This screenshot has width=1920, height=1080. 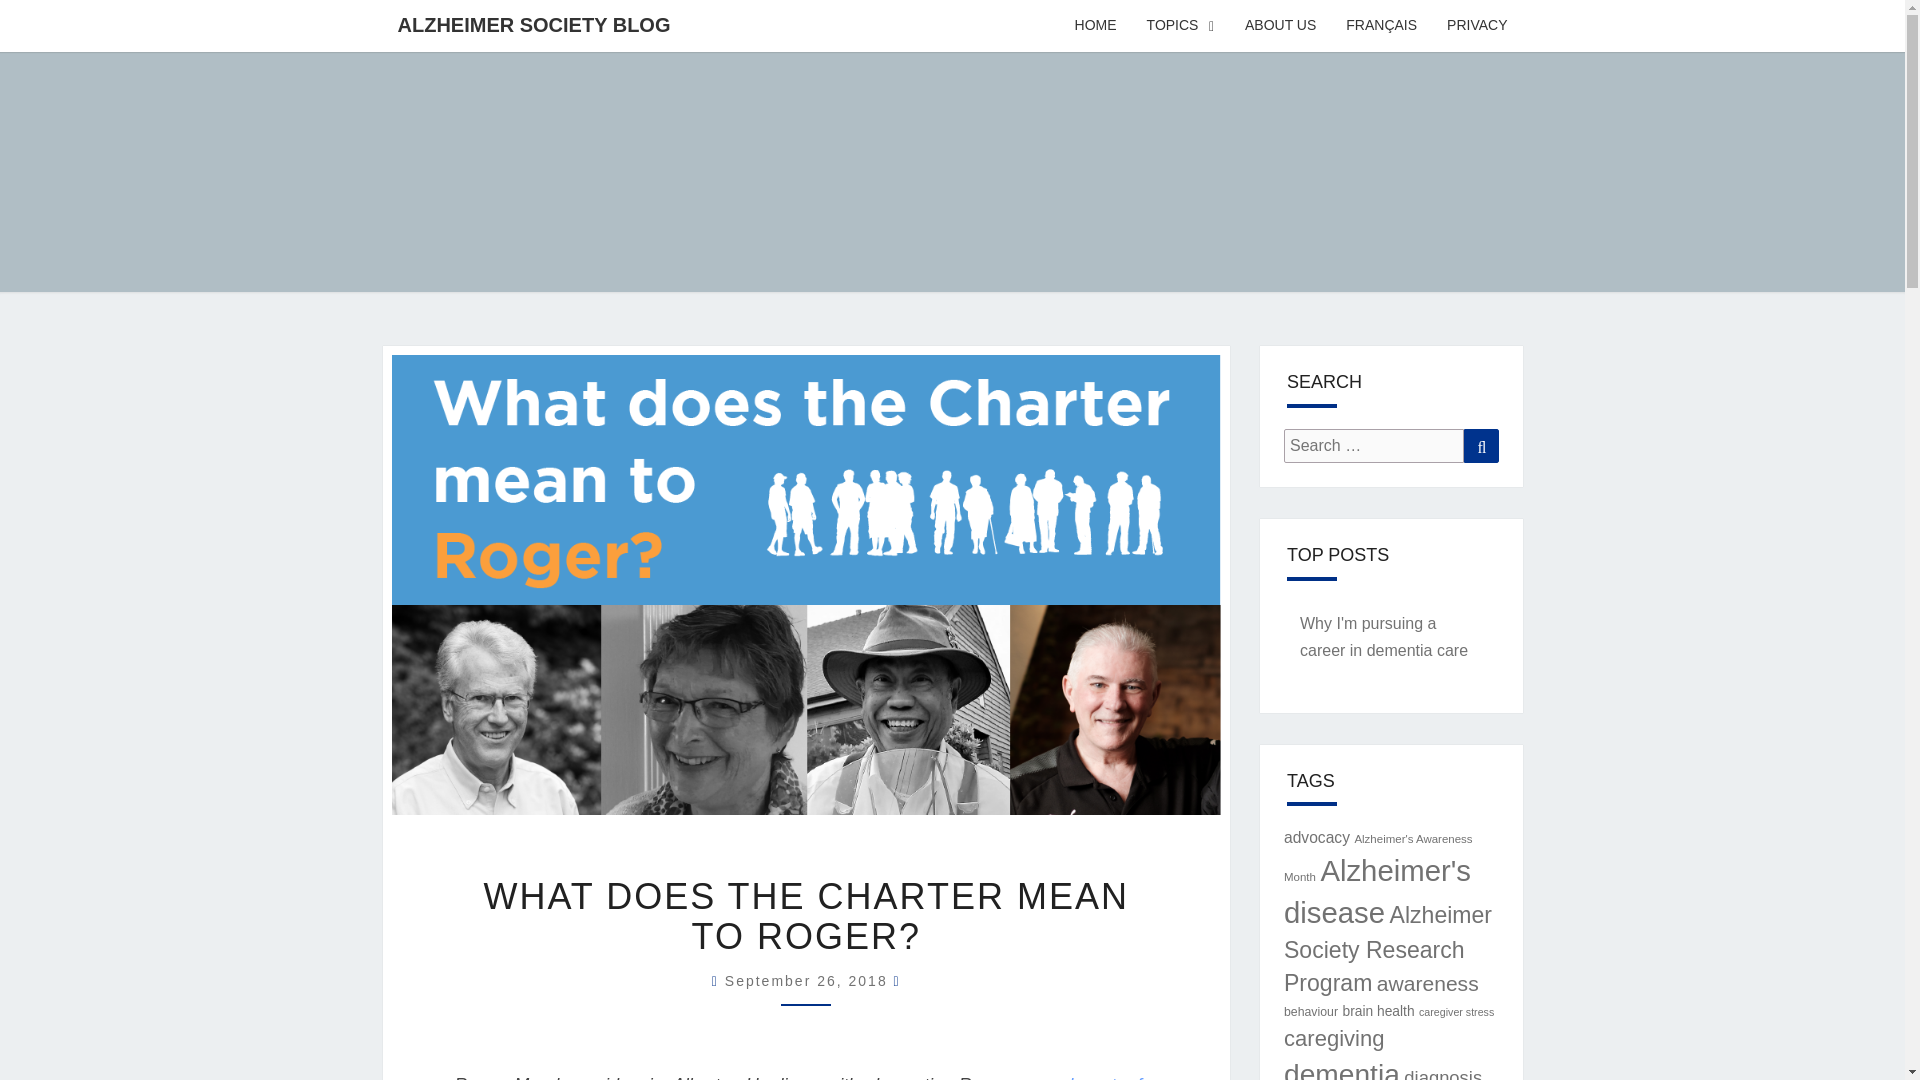 What do you see at coordinates (810, 981) in the screenshot?
I see `6:15 am` at bounding box center [810, 981].